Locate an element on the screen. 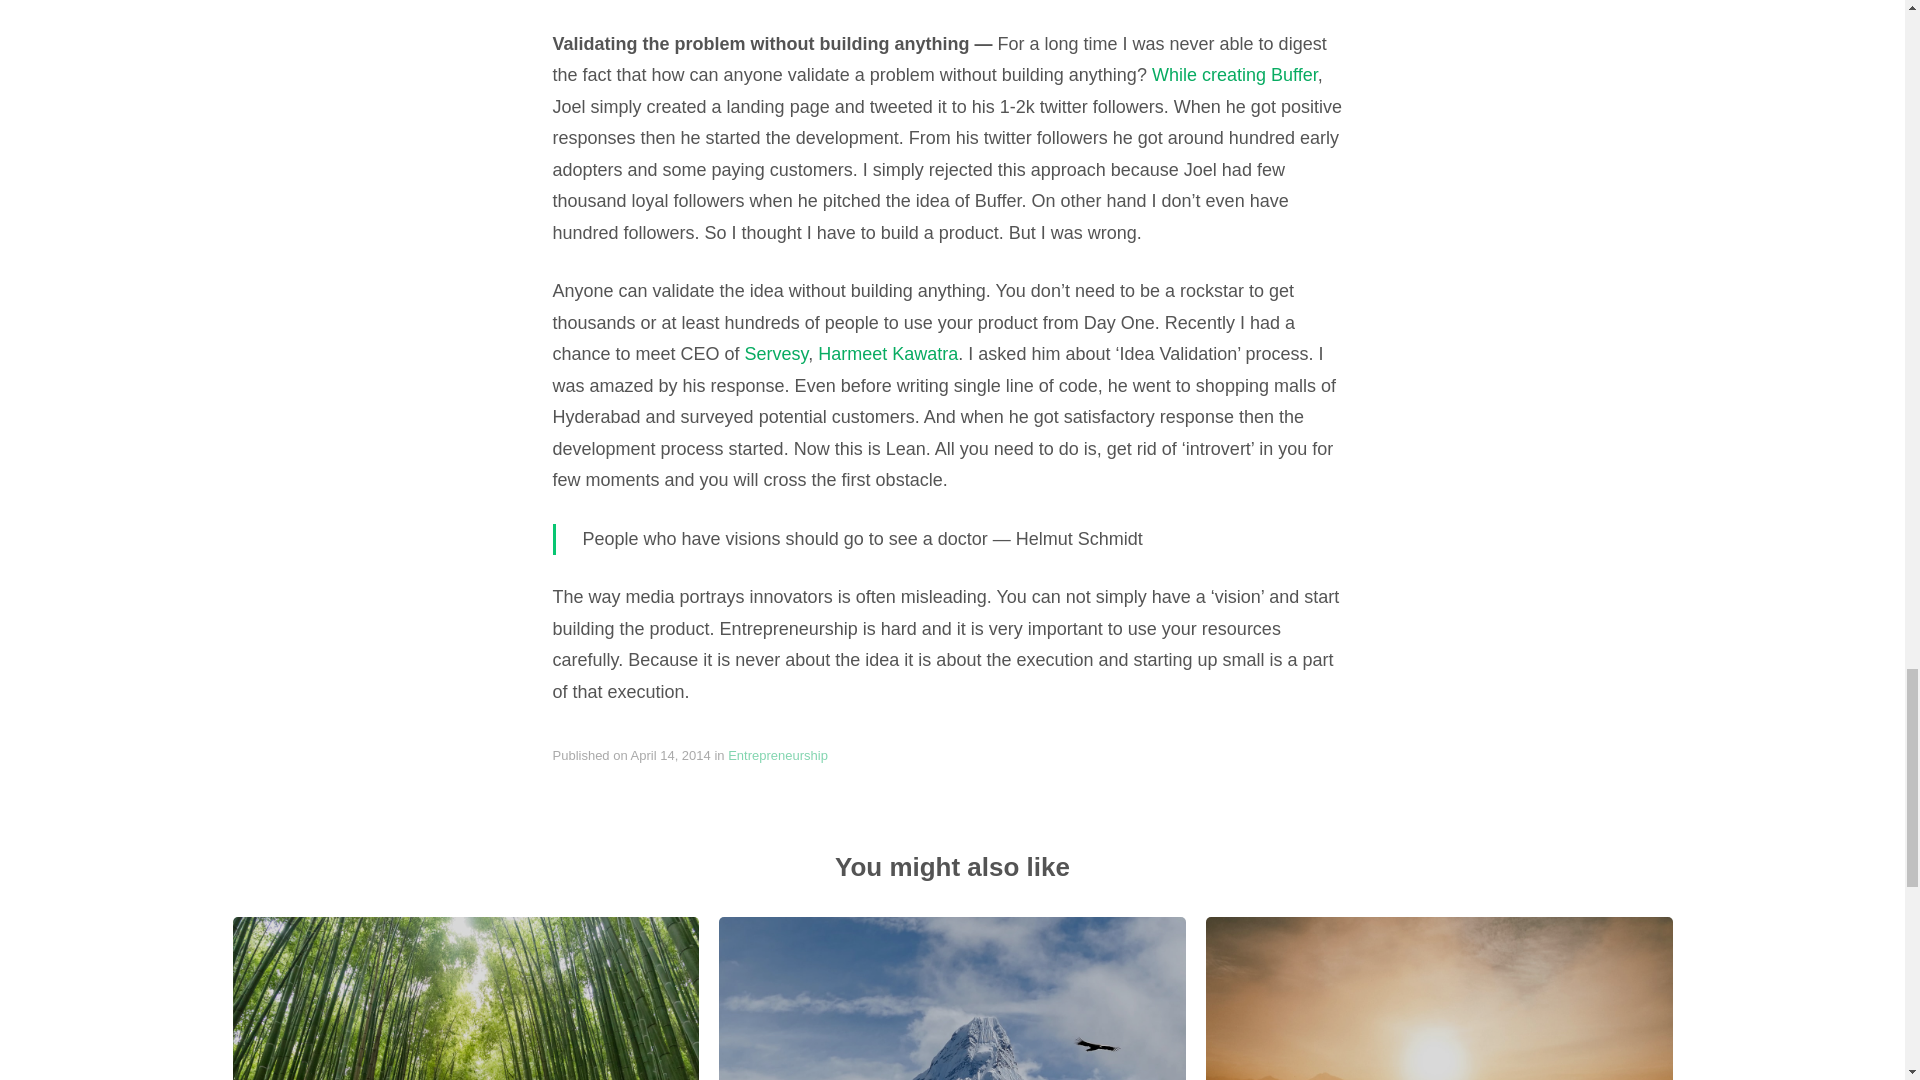 This screenshot has width=1920, height=1080. Hiring your best friend as a co-founder is located at coordinates (1438, 998).